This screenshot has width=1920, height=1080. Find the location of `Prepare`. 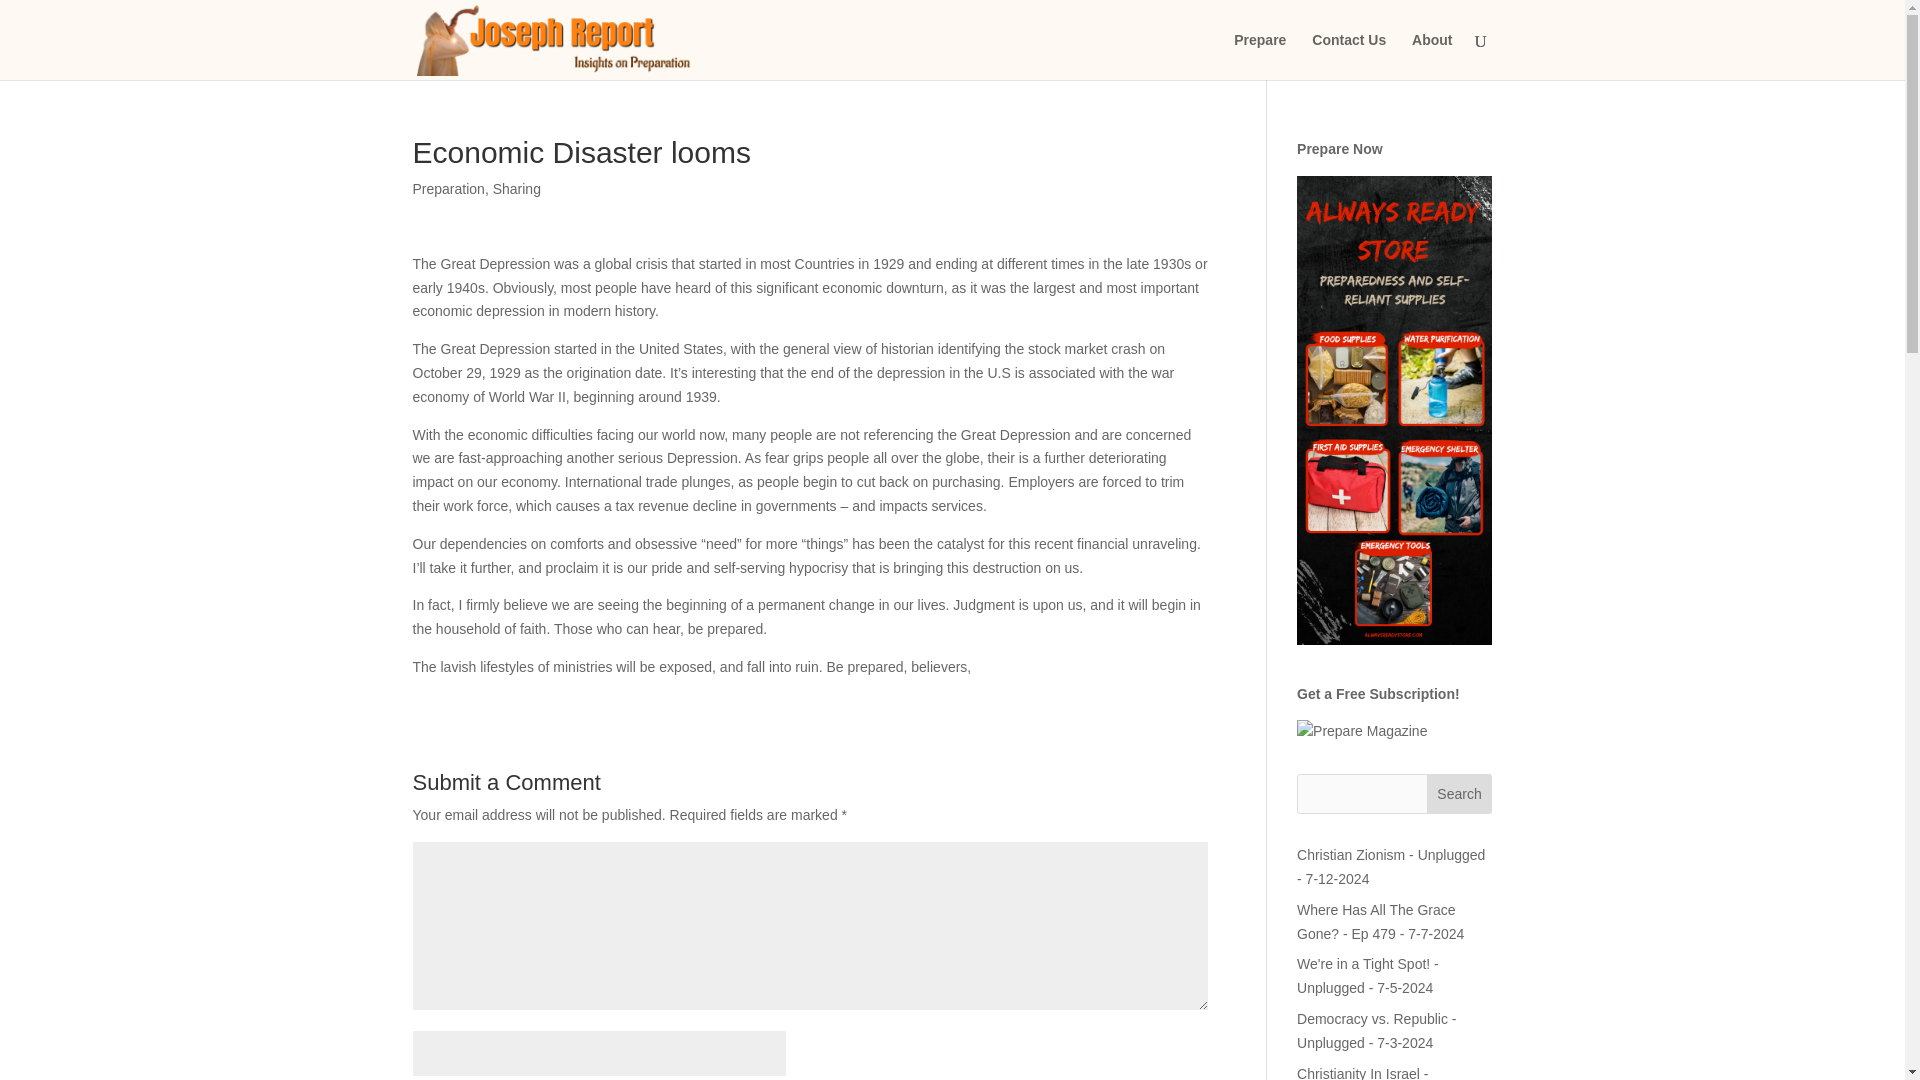

Prepare is located at coordinates (1260, 56).